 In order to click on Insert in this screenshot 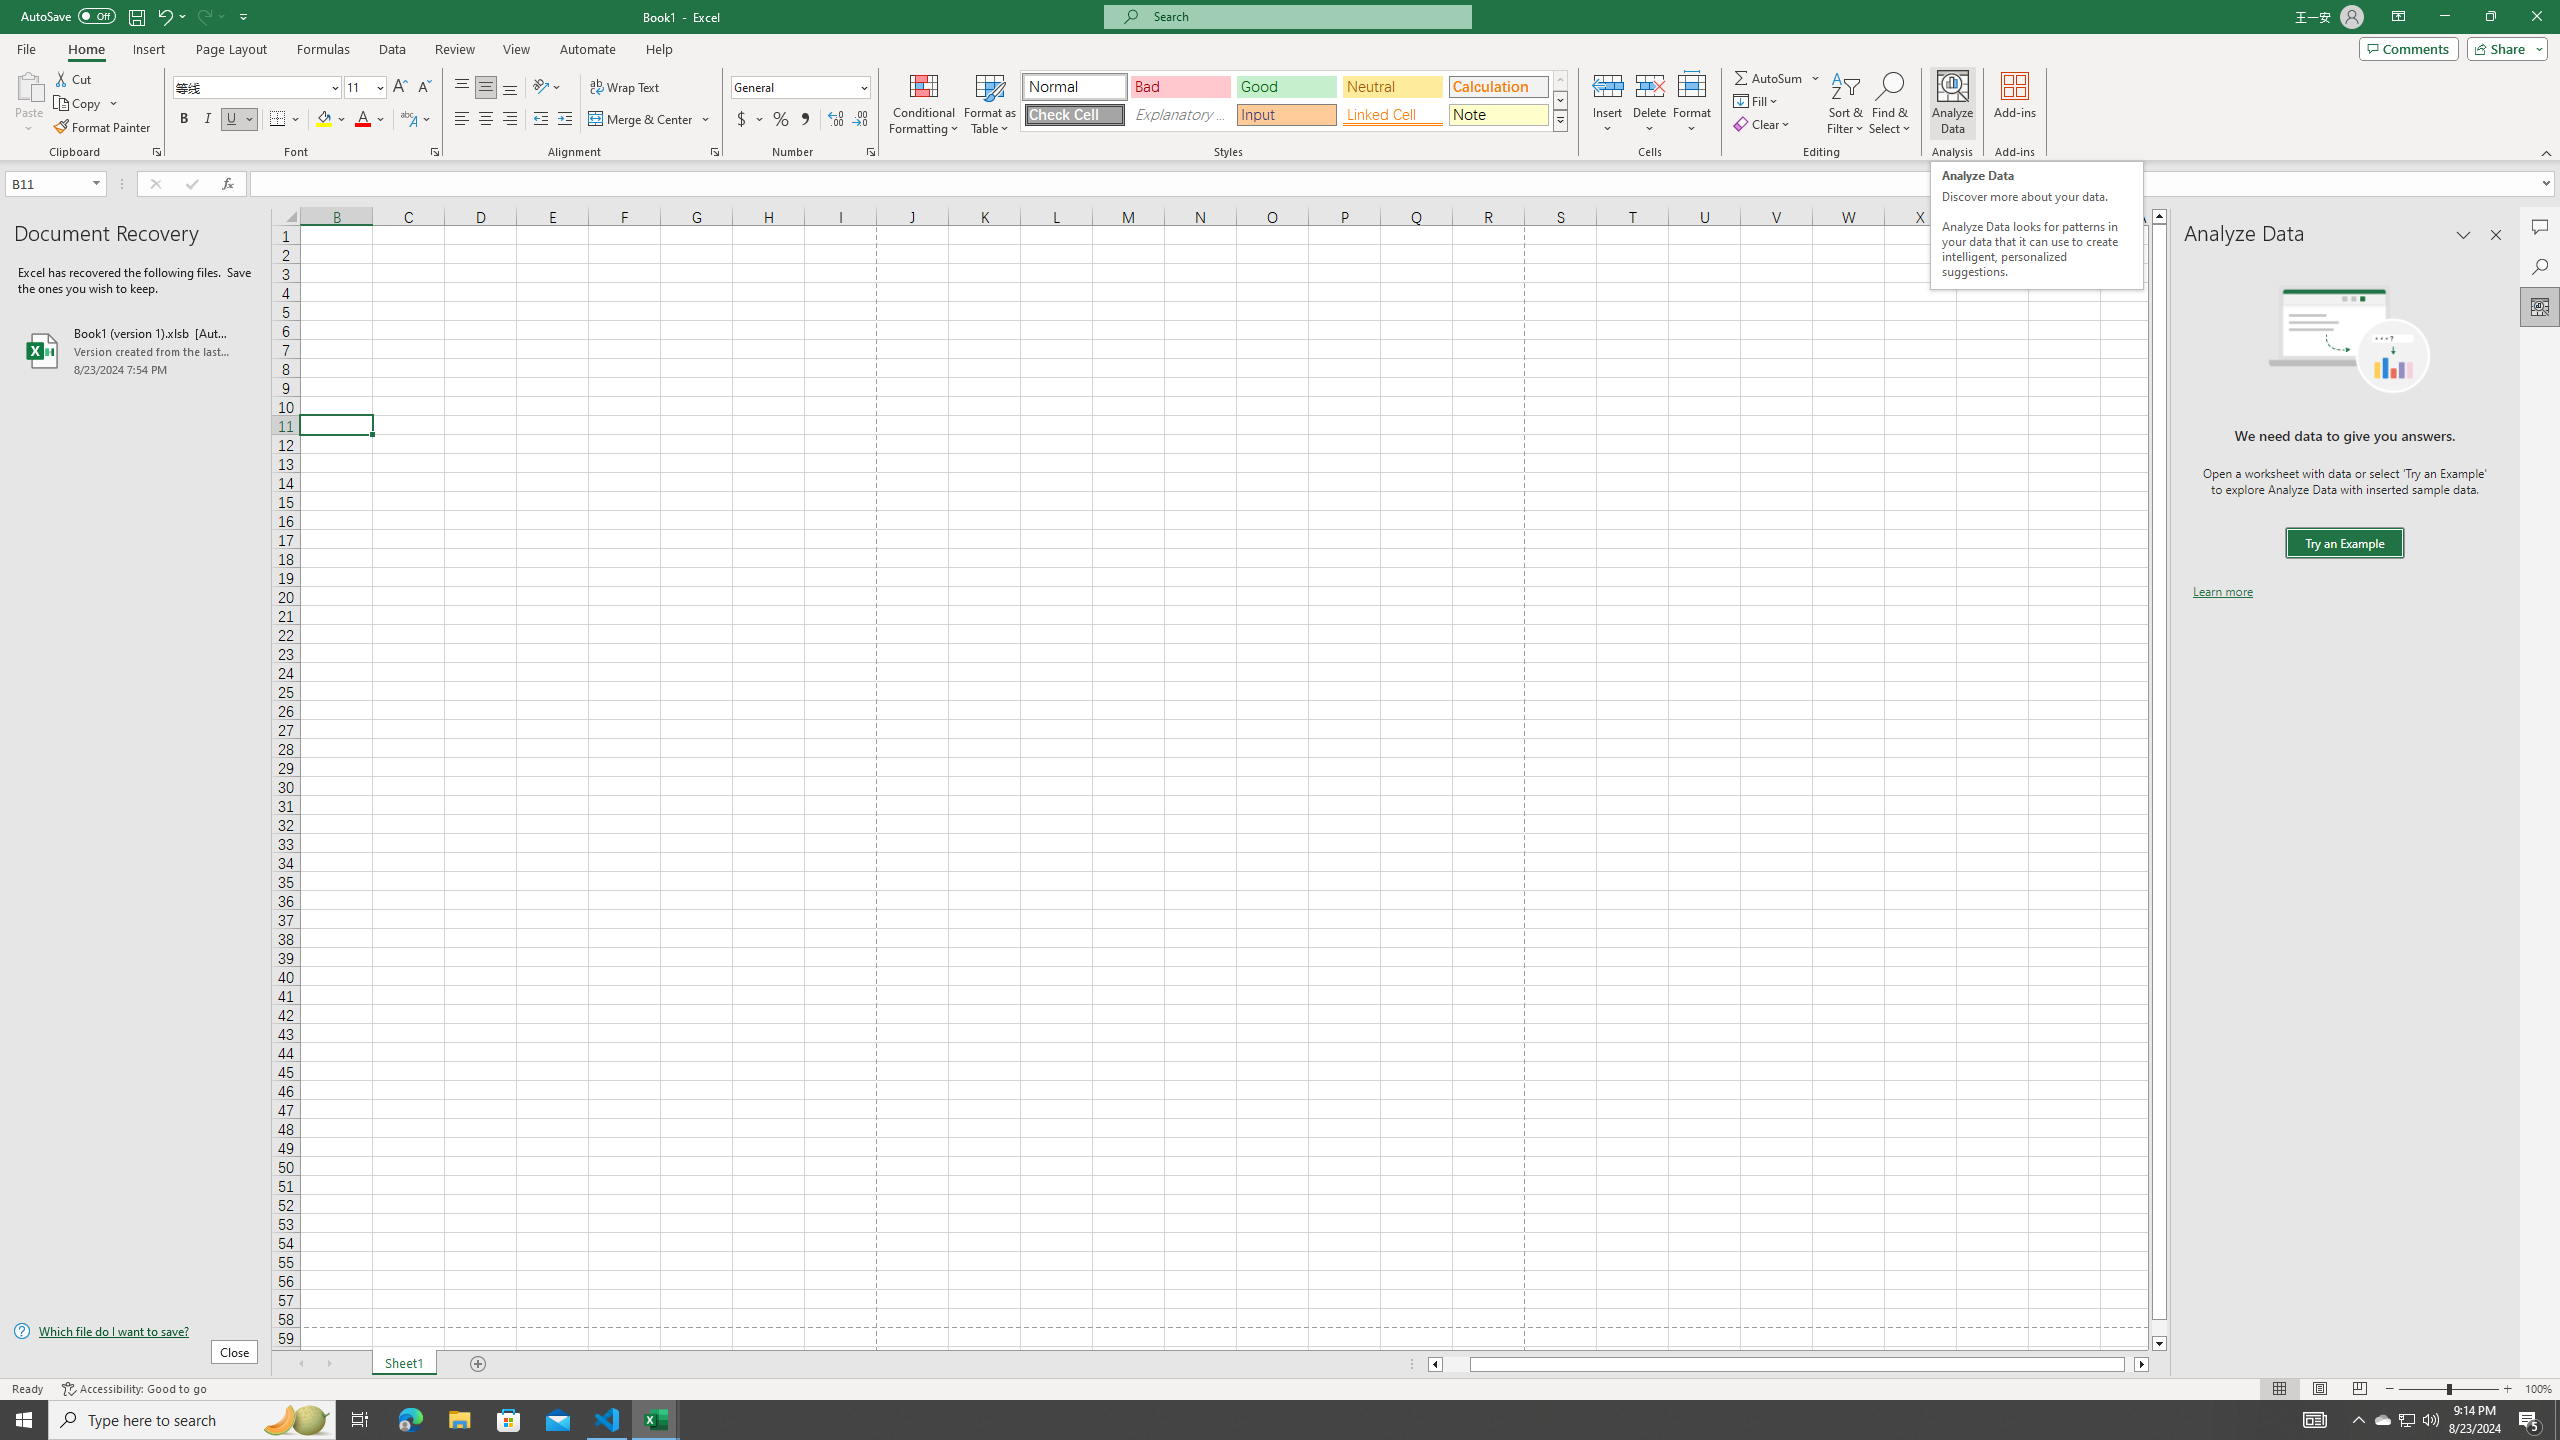, I will do `click(1608, 103)`.